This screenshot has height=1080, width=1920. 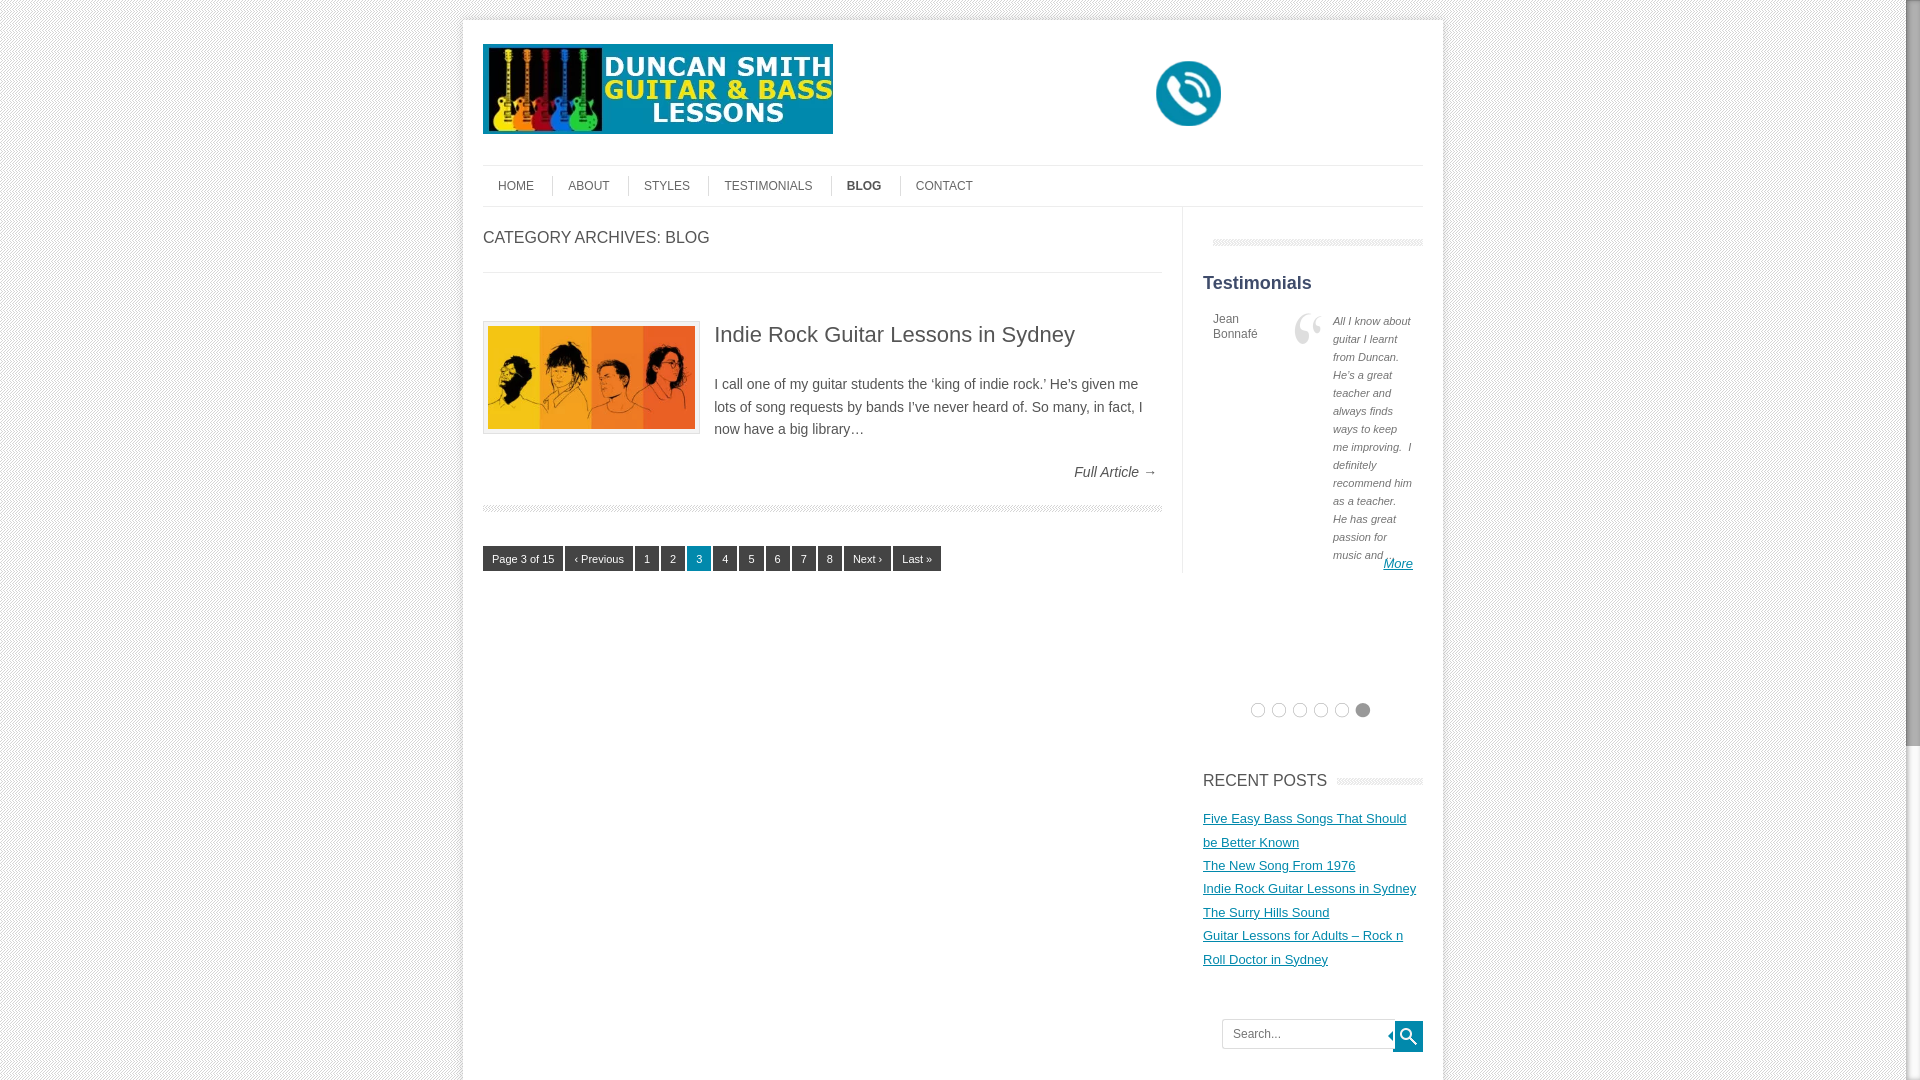 I want to click on The Surry Hills Sound, so click(x=1266, y=912).